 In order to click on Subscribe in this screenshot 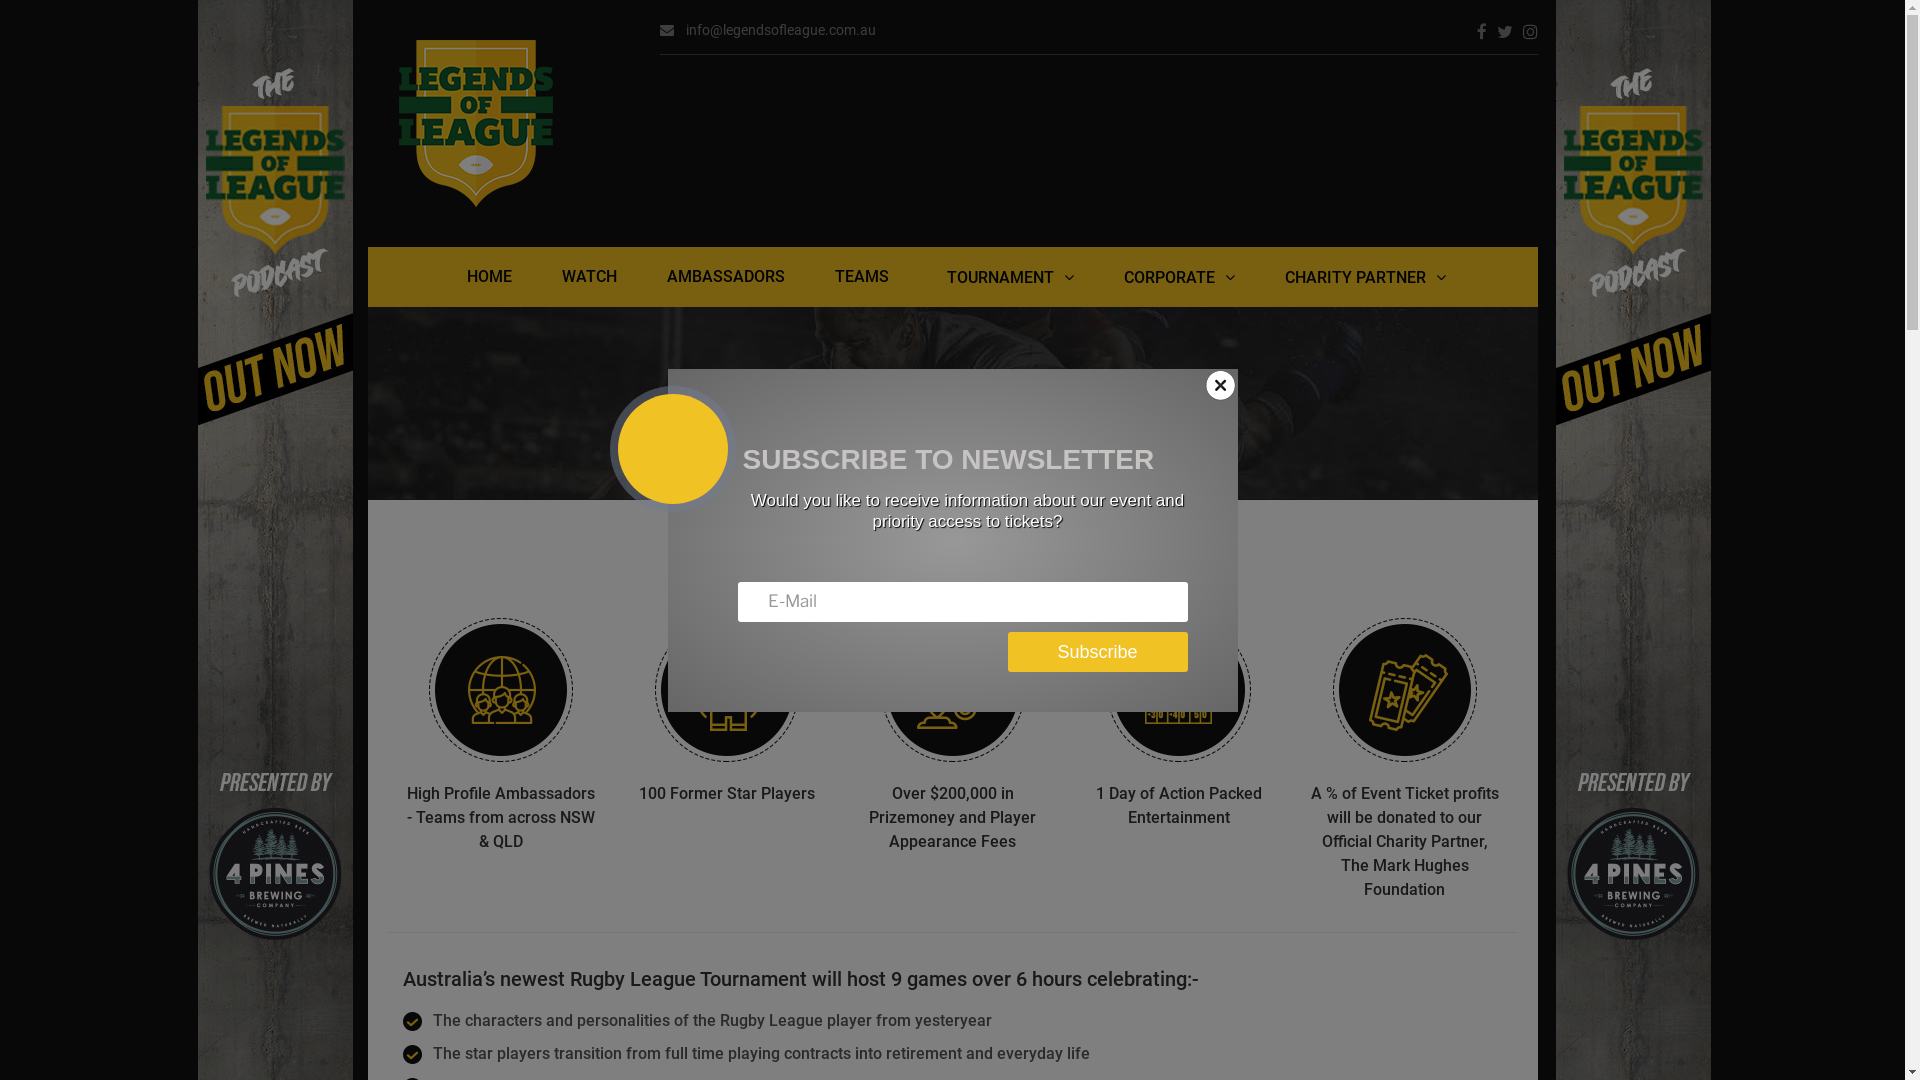, I will do `click(1098, 652)`.